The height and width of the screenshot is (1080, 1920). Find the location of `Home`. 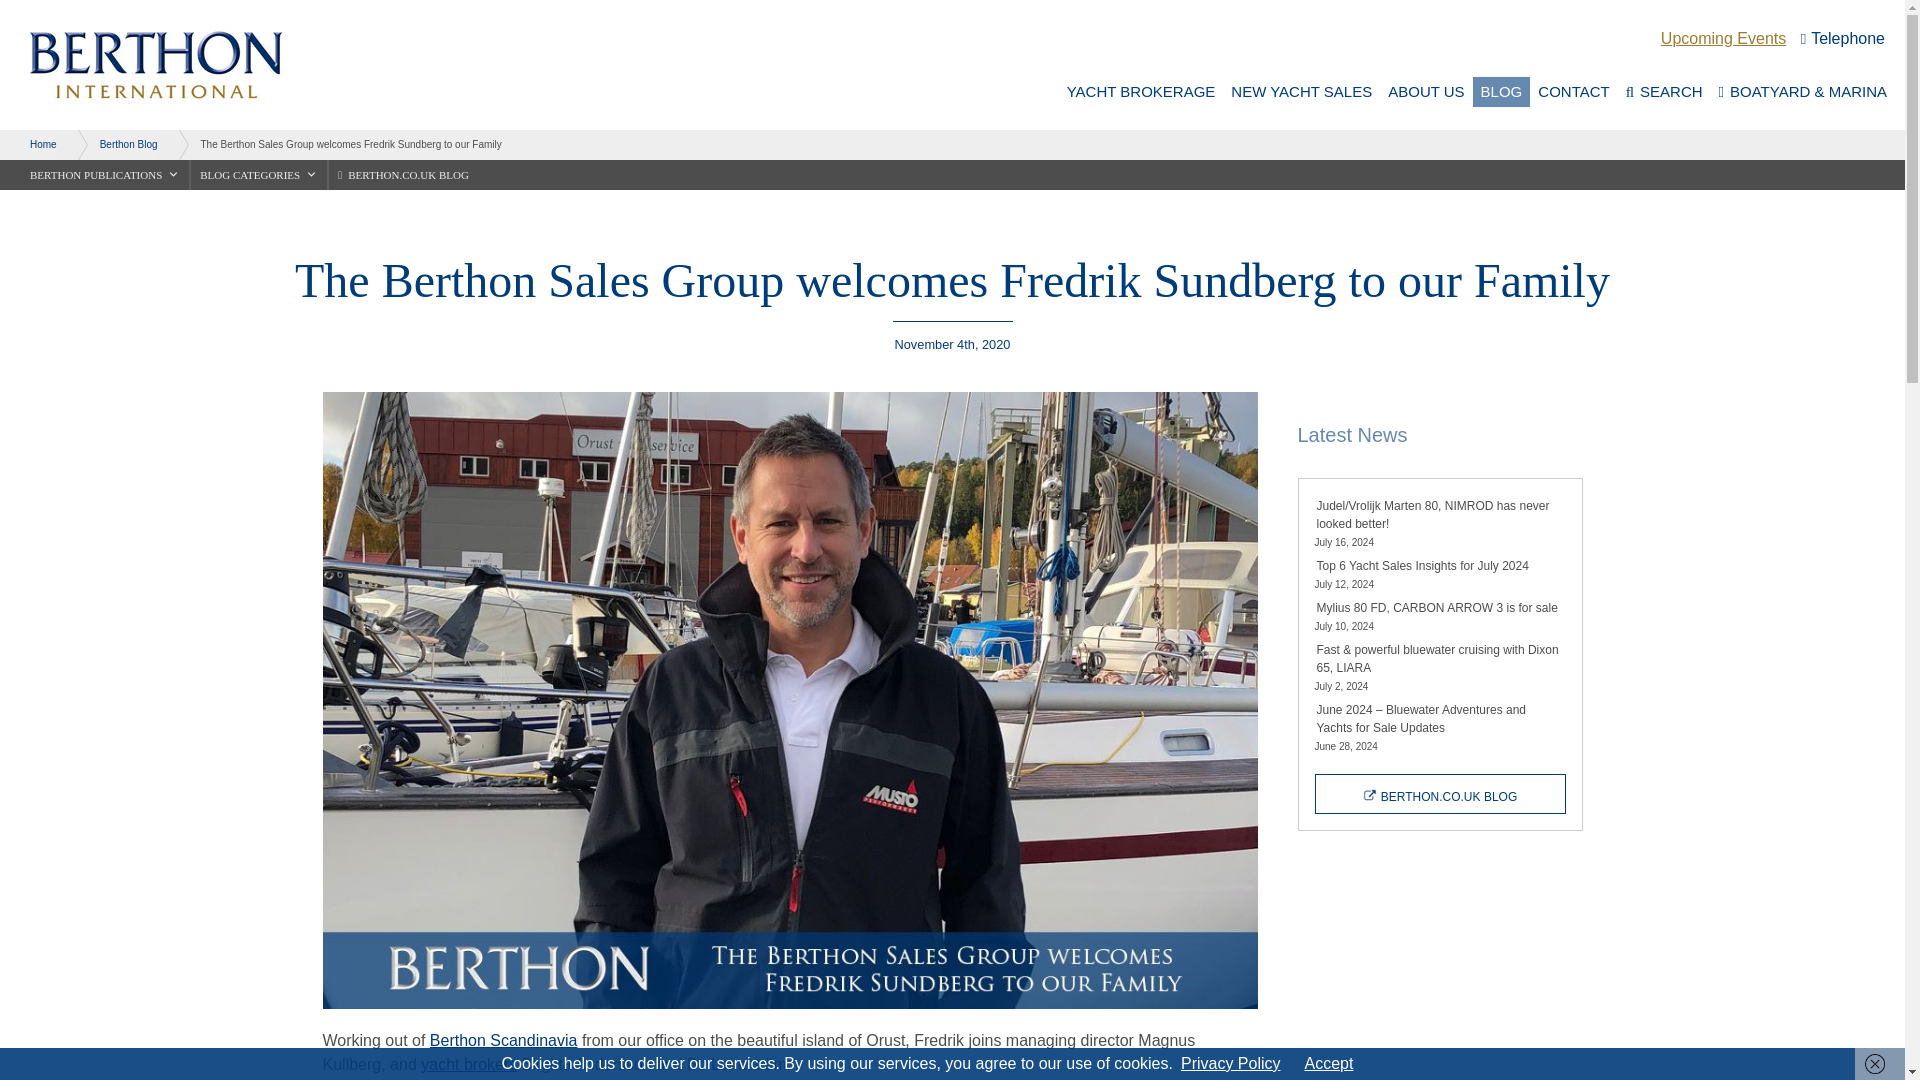

Home is located at coordinates (33, 144).